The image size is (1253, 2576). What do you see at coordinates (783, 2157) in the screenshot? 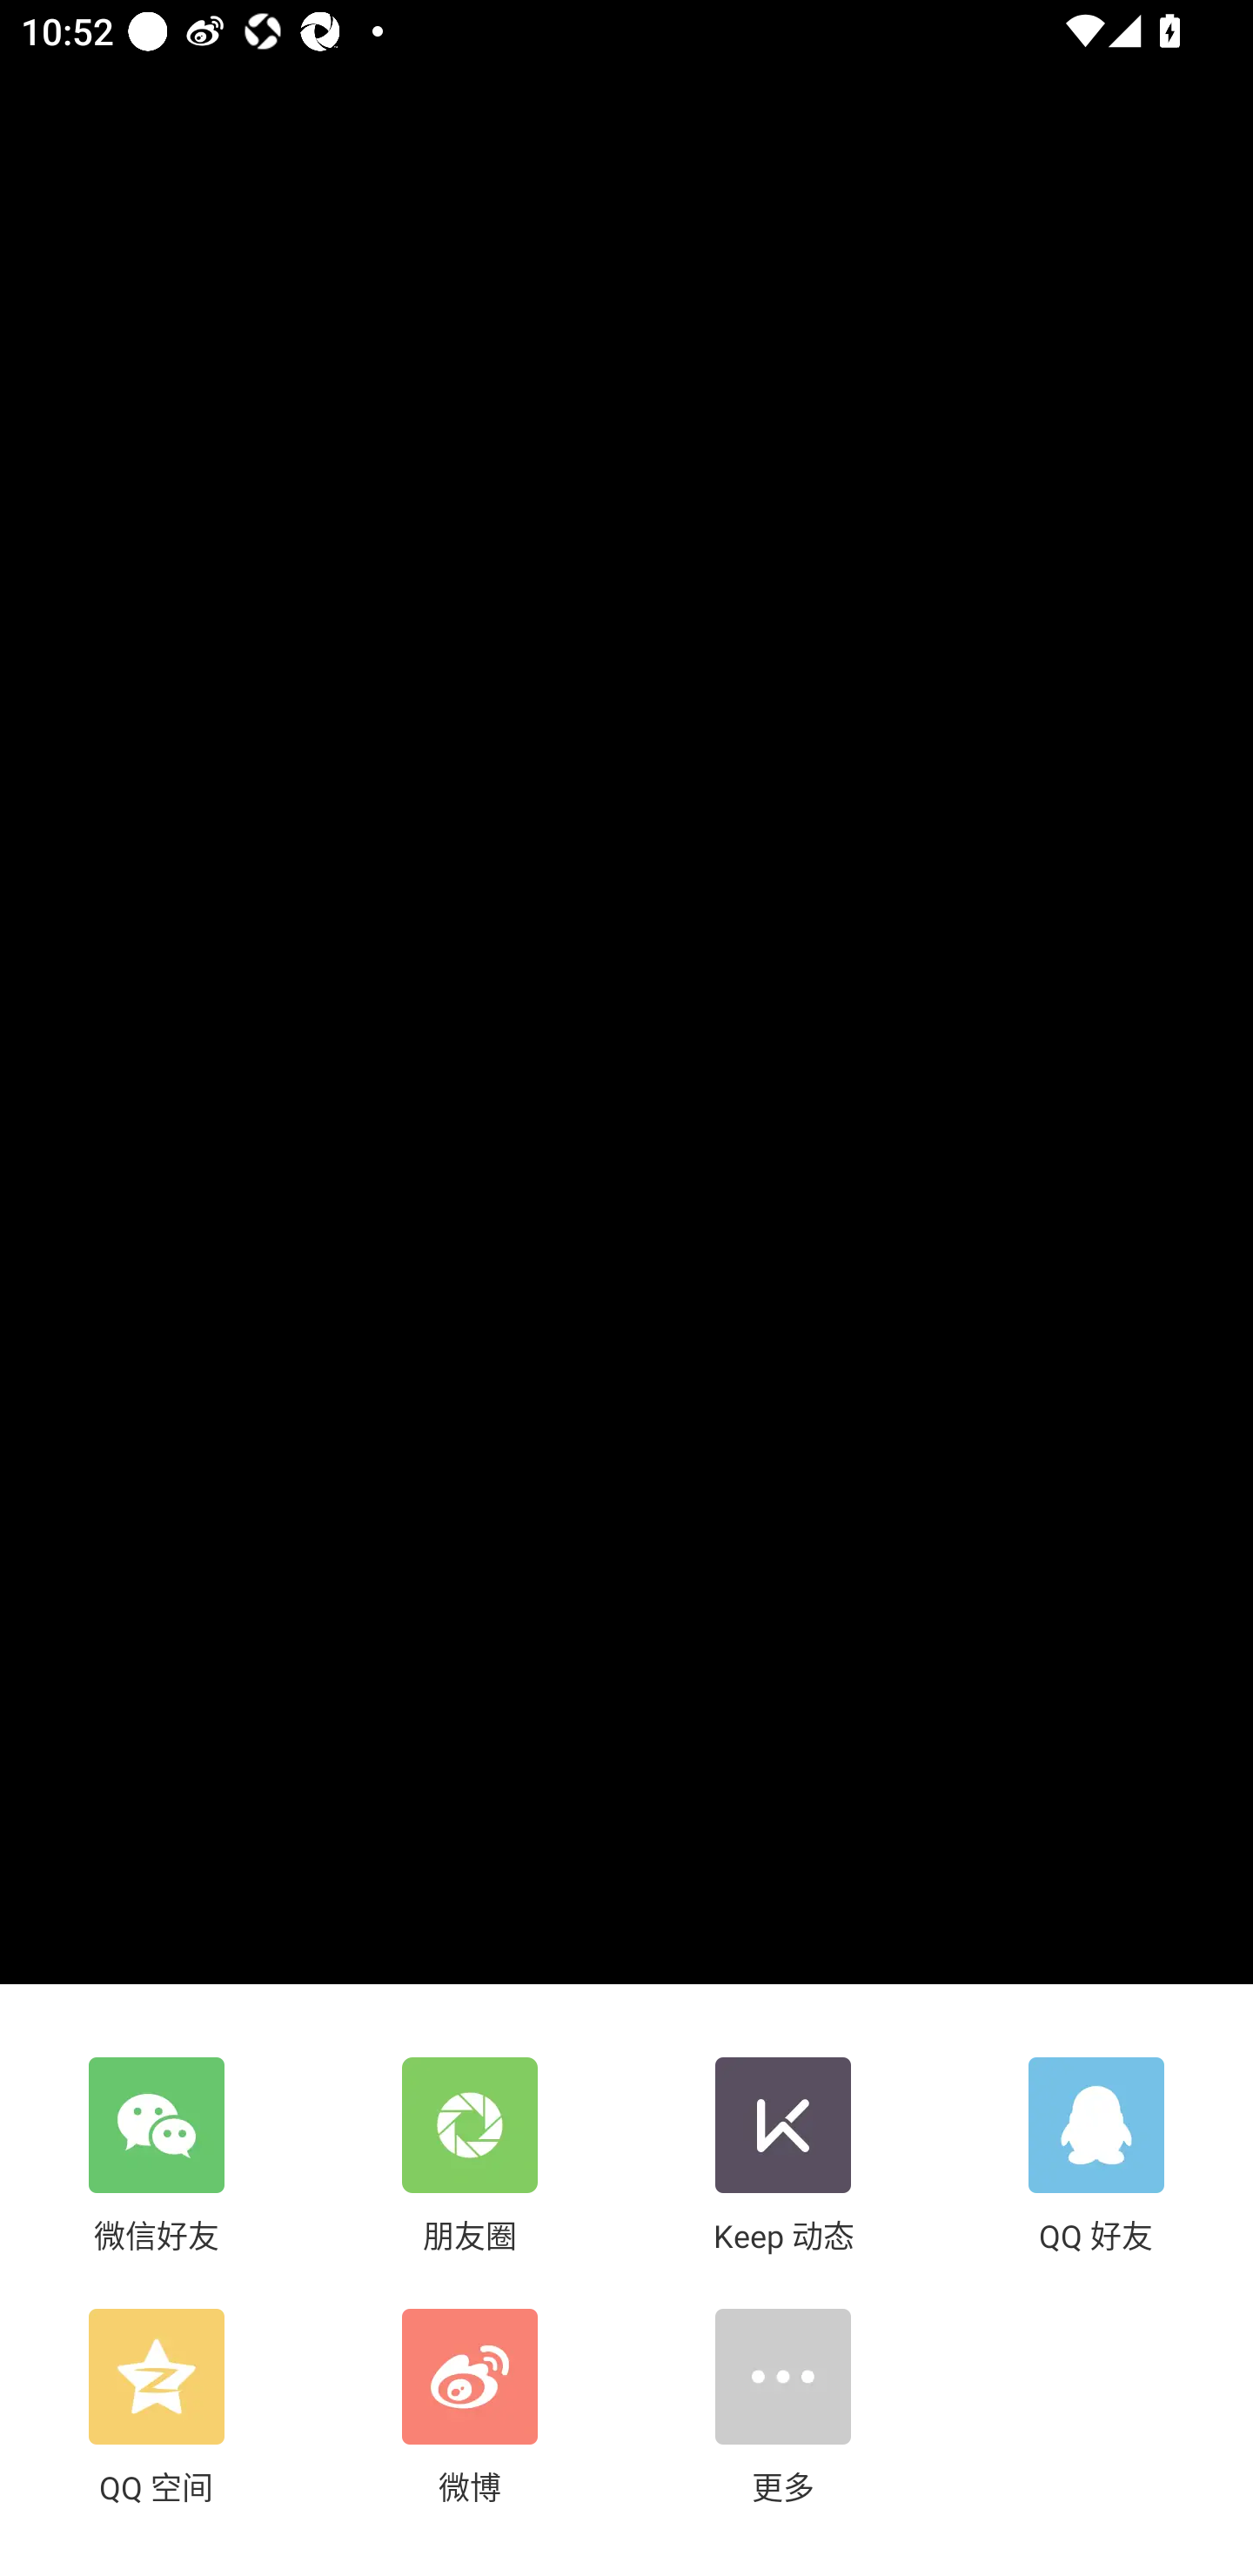
I see `Keep 动态` at bounding box center [783, 2157].